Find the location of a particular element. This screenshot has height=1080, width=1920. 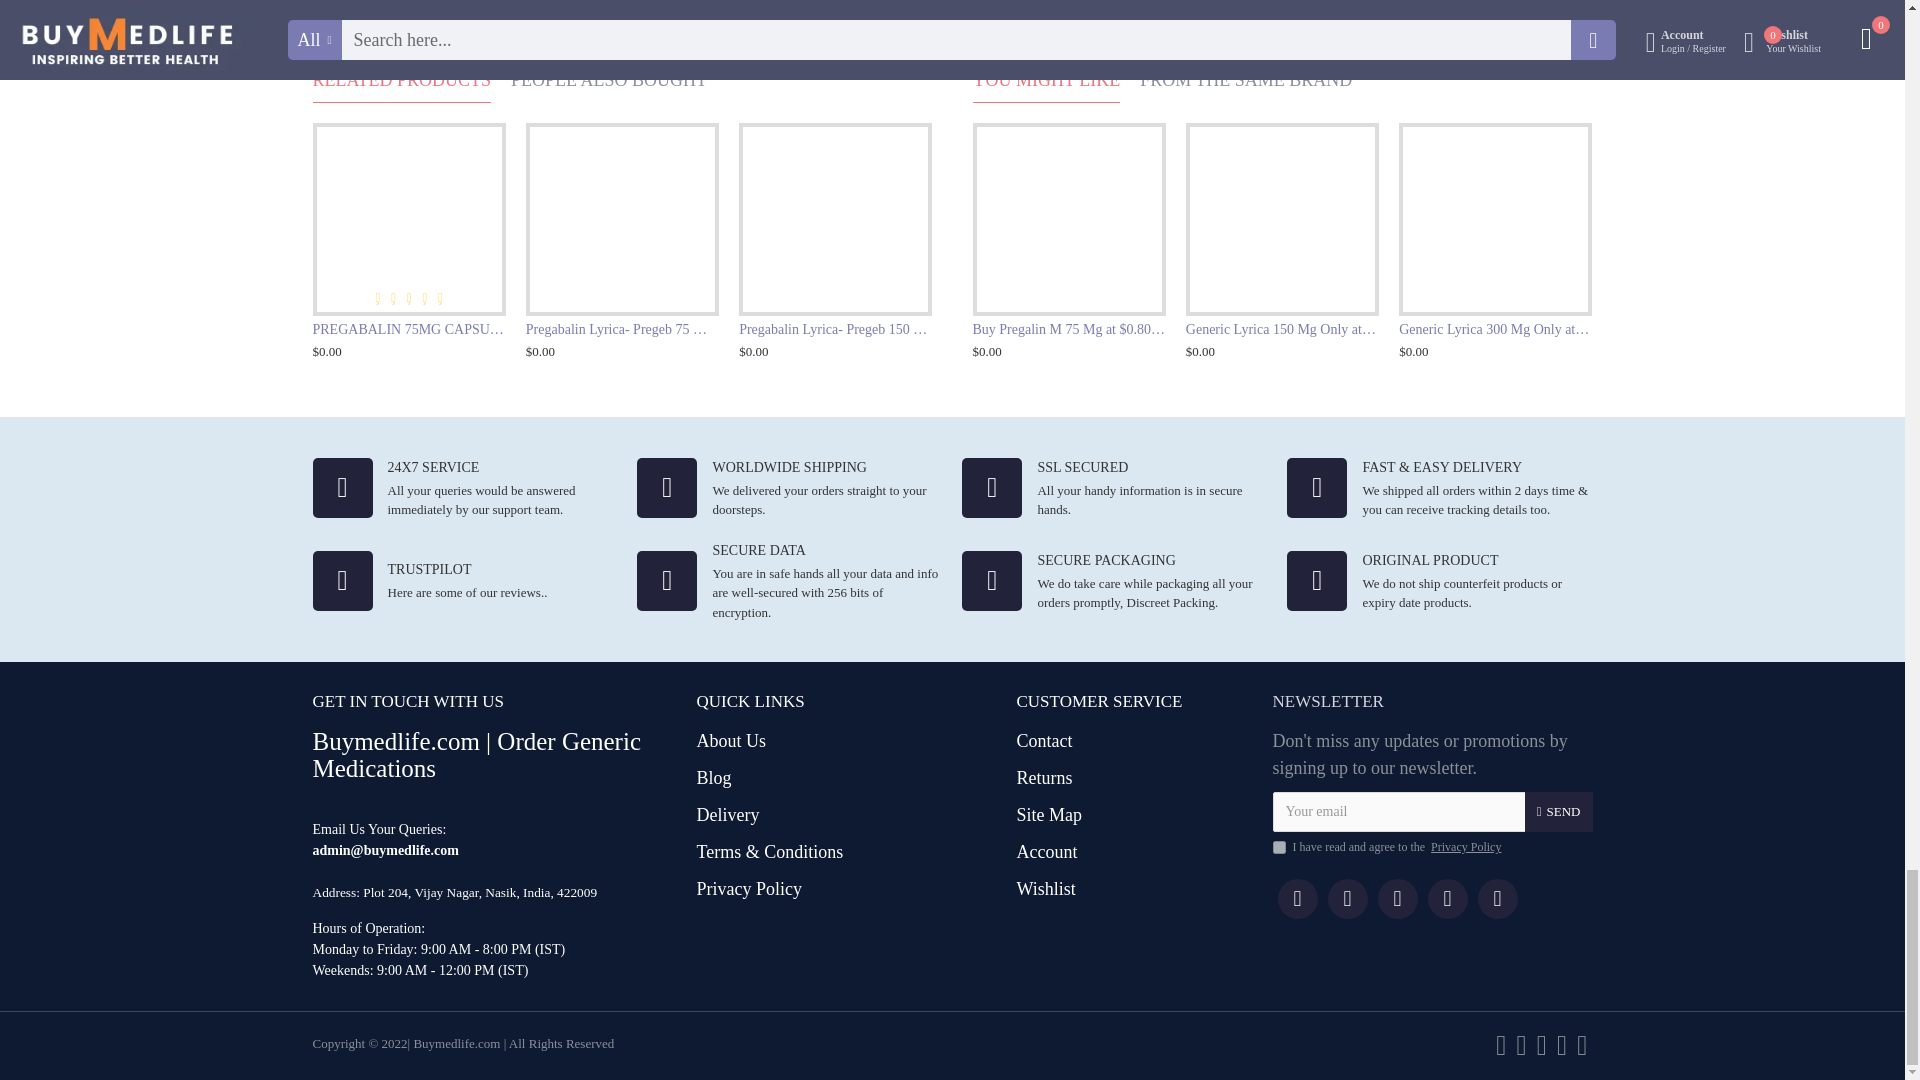

1 is located at coordinates (1278, 848).